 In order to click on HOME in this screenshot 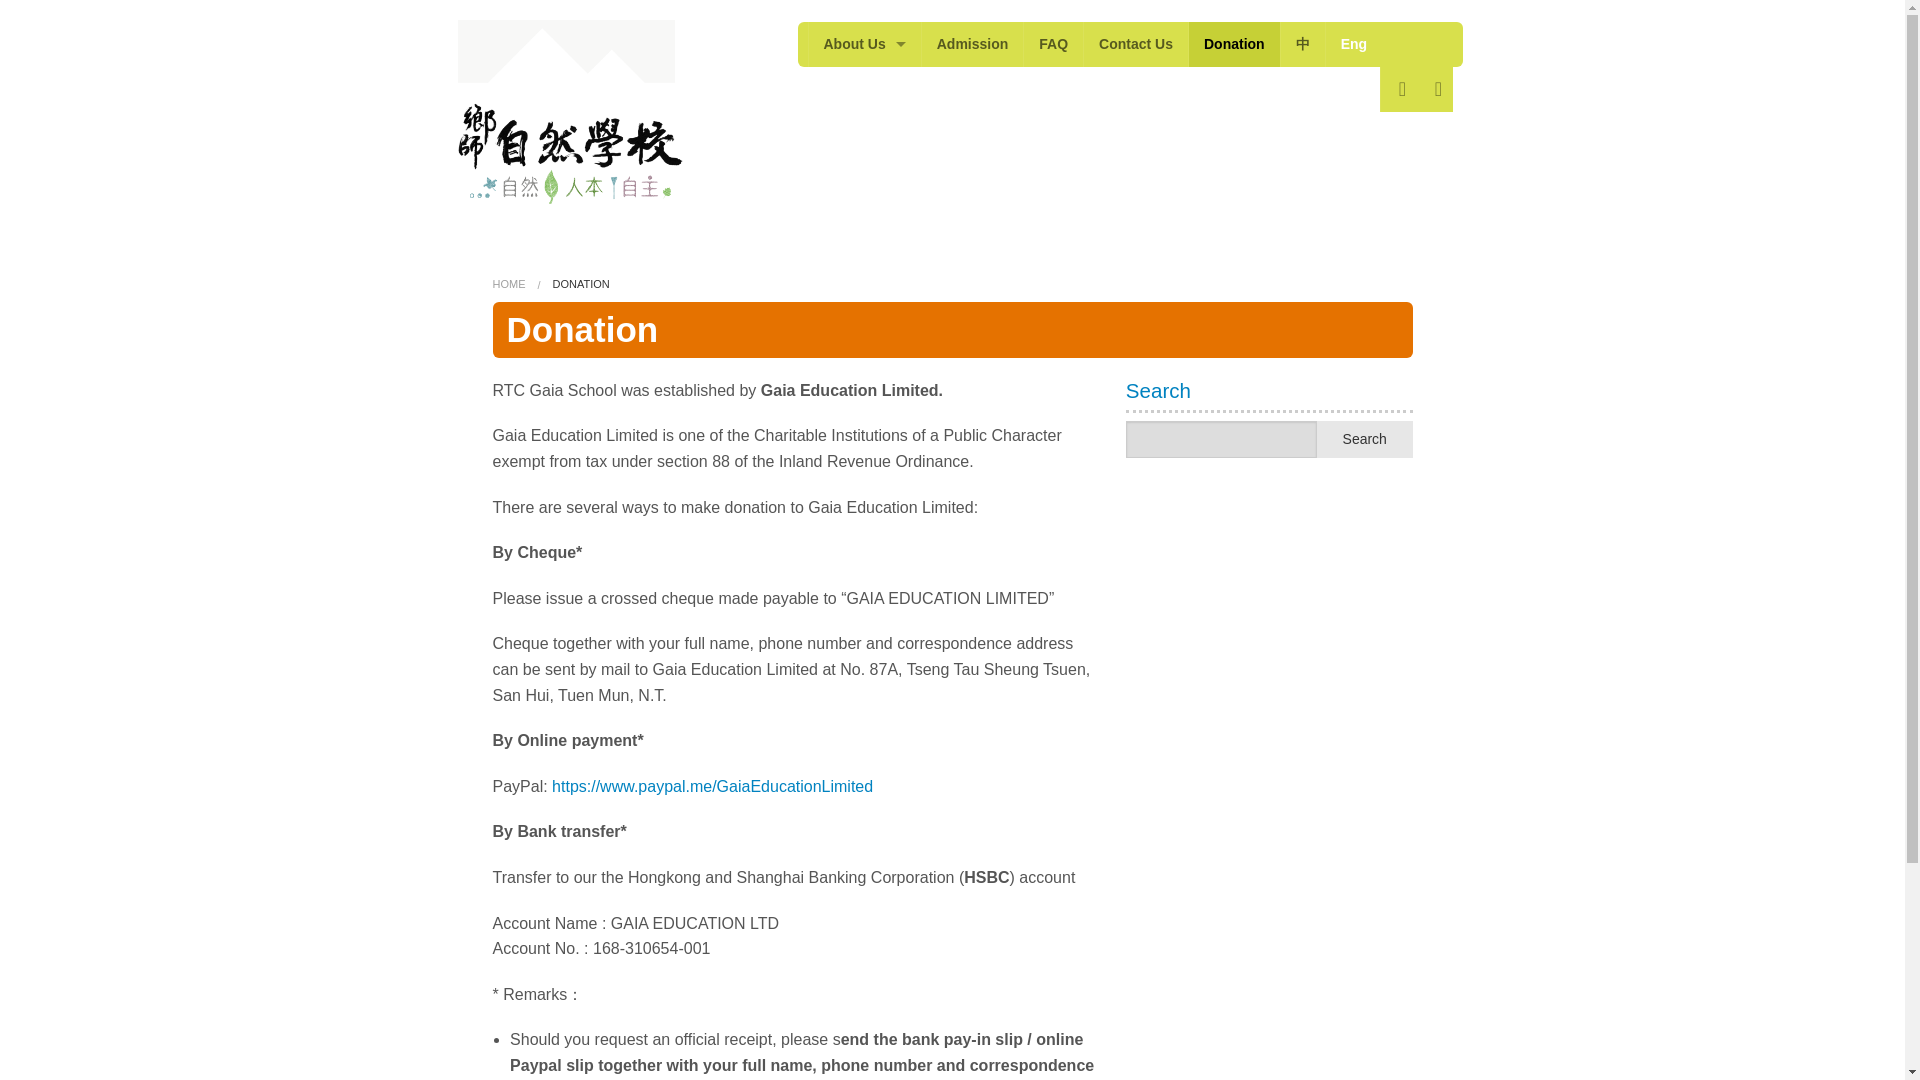, I will do `click(508, 284)`.